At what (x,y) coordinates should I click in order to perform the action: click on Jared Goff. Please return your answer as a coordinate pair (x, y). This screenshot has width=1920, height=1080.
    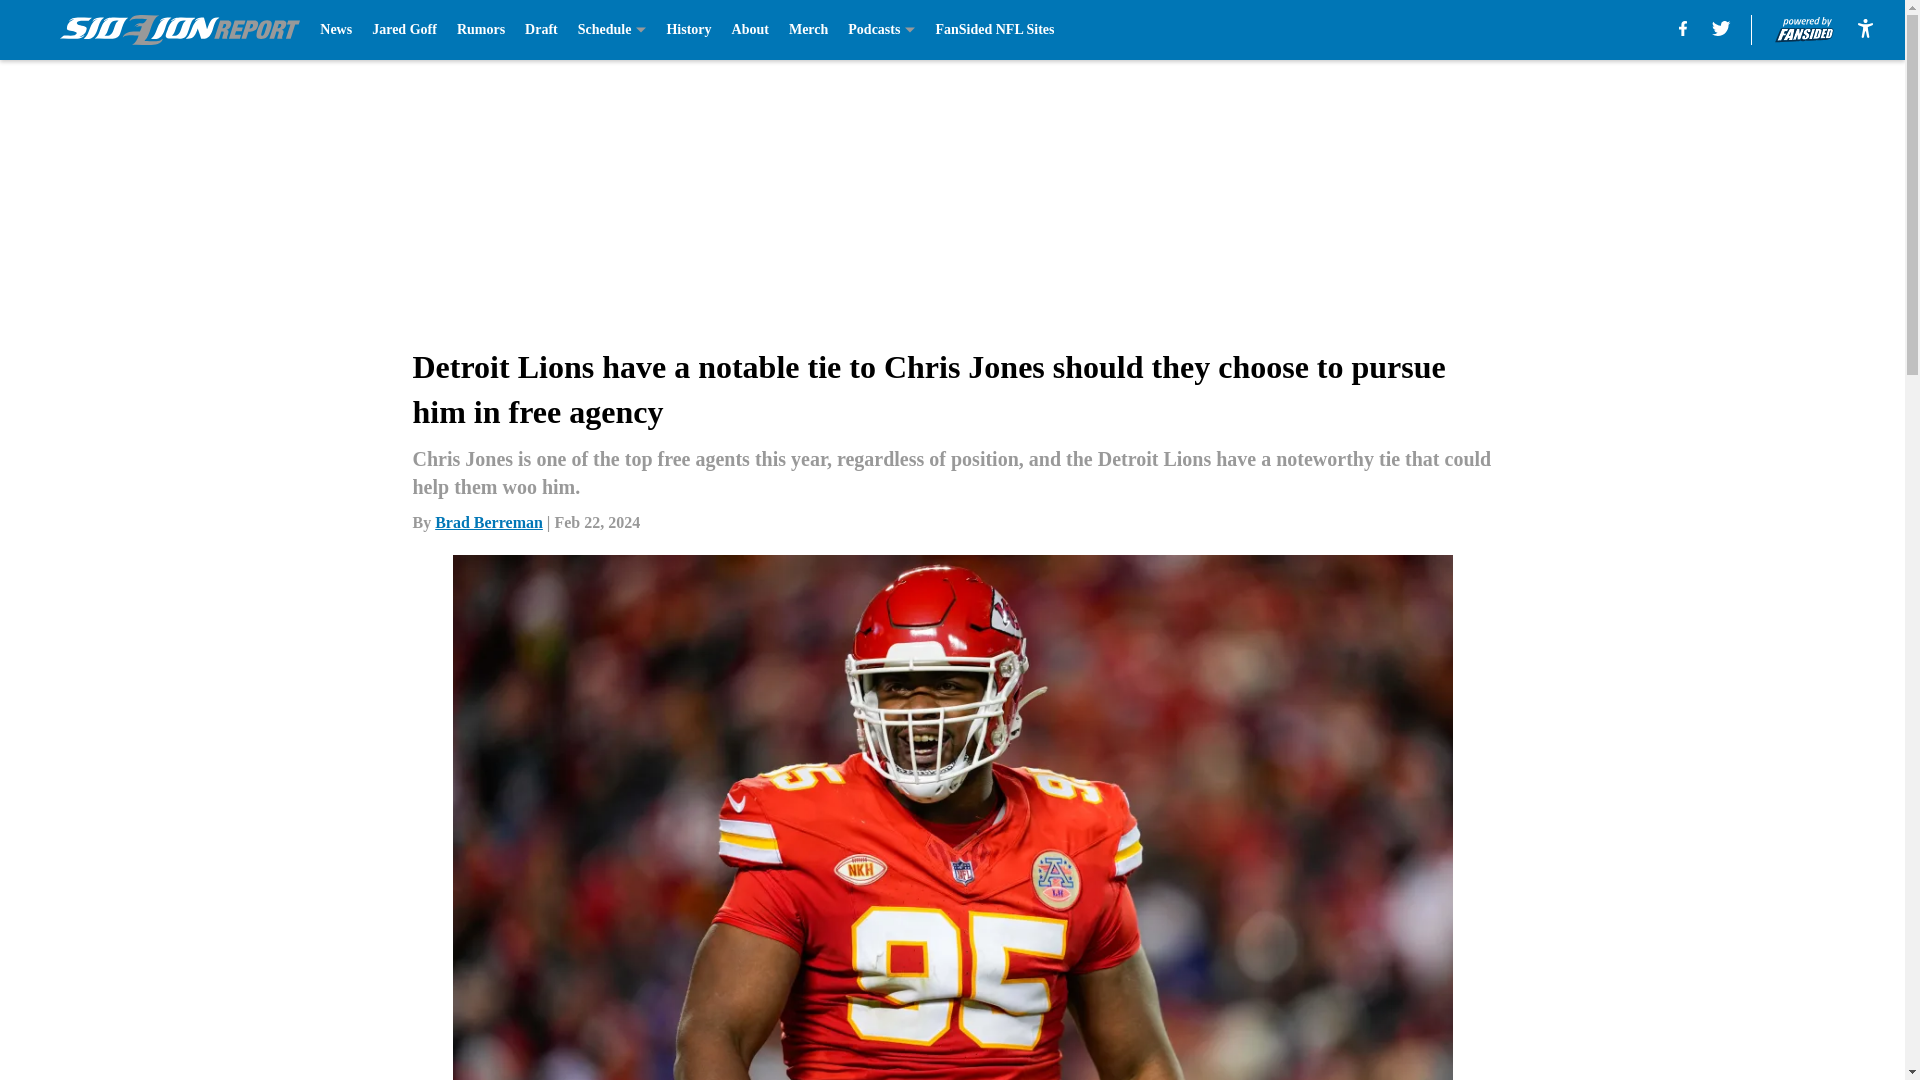
    Looking at the image, I should click on (404, 30).